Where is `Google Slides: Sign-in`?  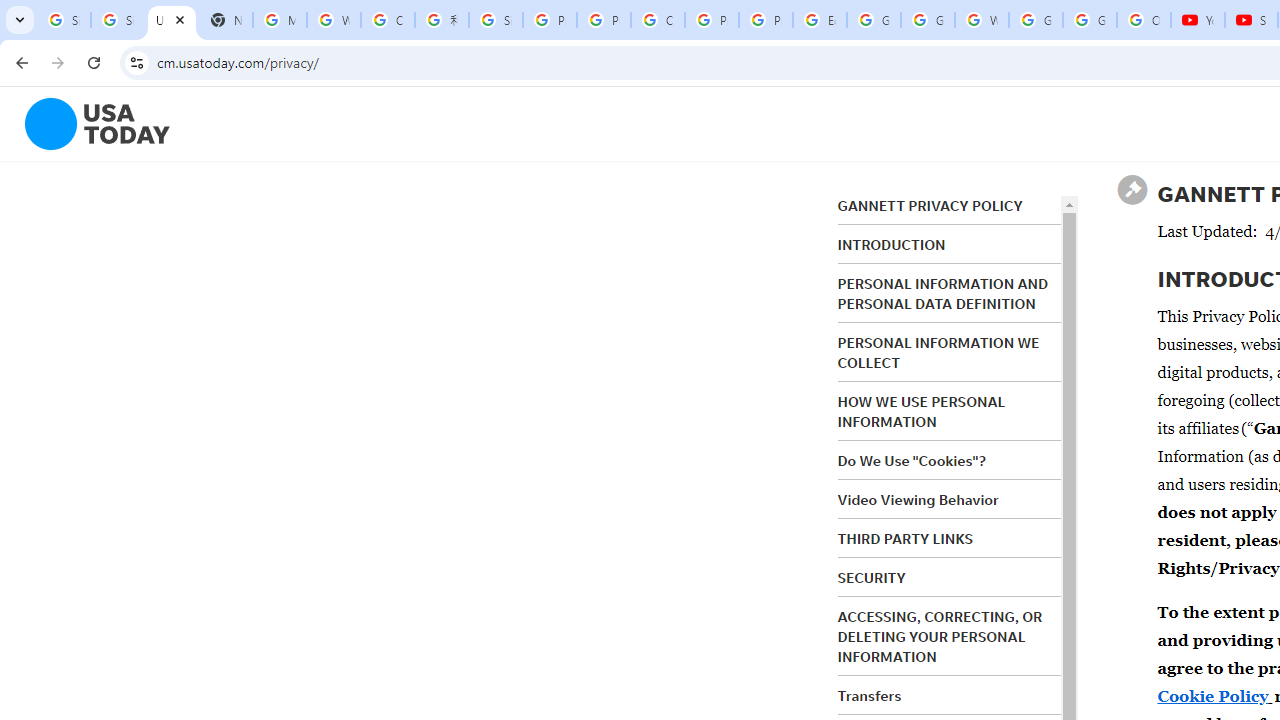 Google Slides: Sign-in is located at coordinates (874, 20).